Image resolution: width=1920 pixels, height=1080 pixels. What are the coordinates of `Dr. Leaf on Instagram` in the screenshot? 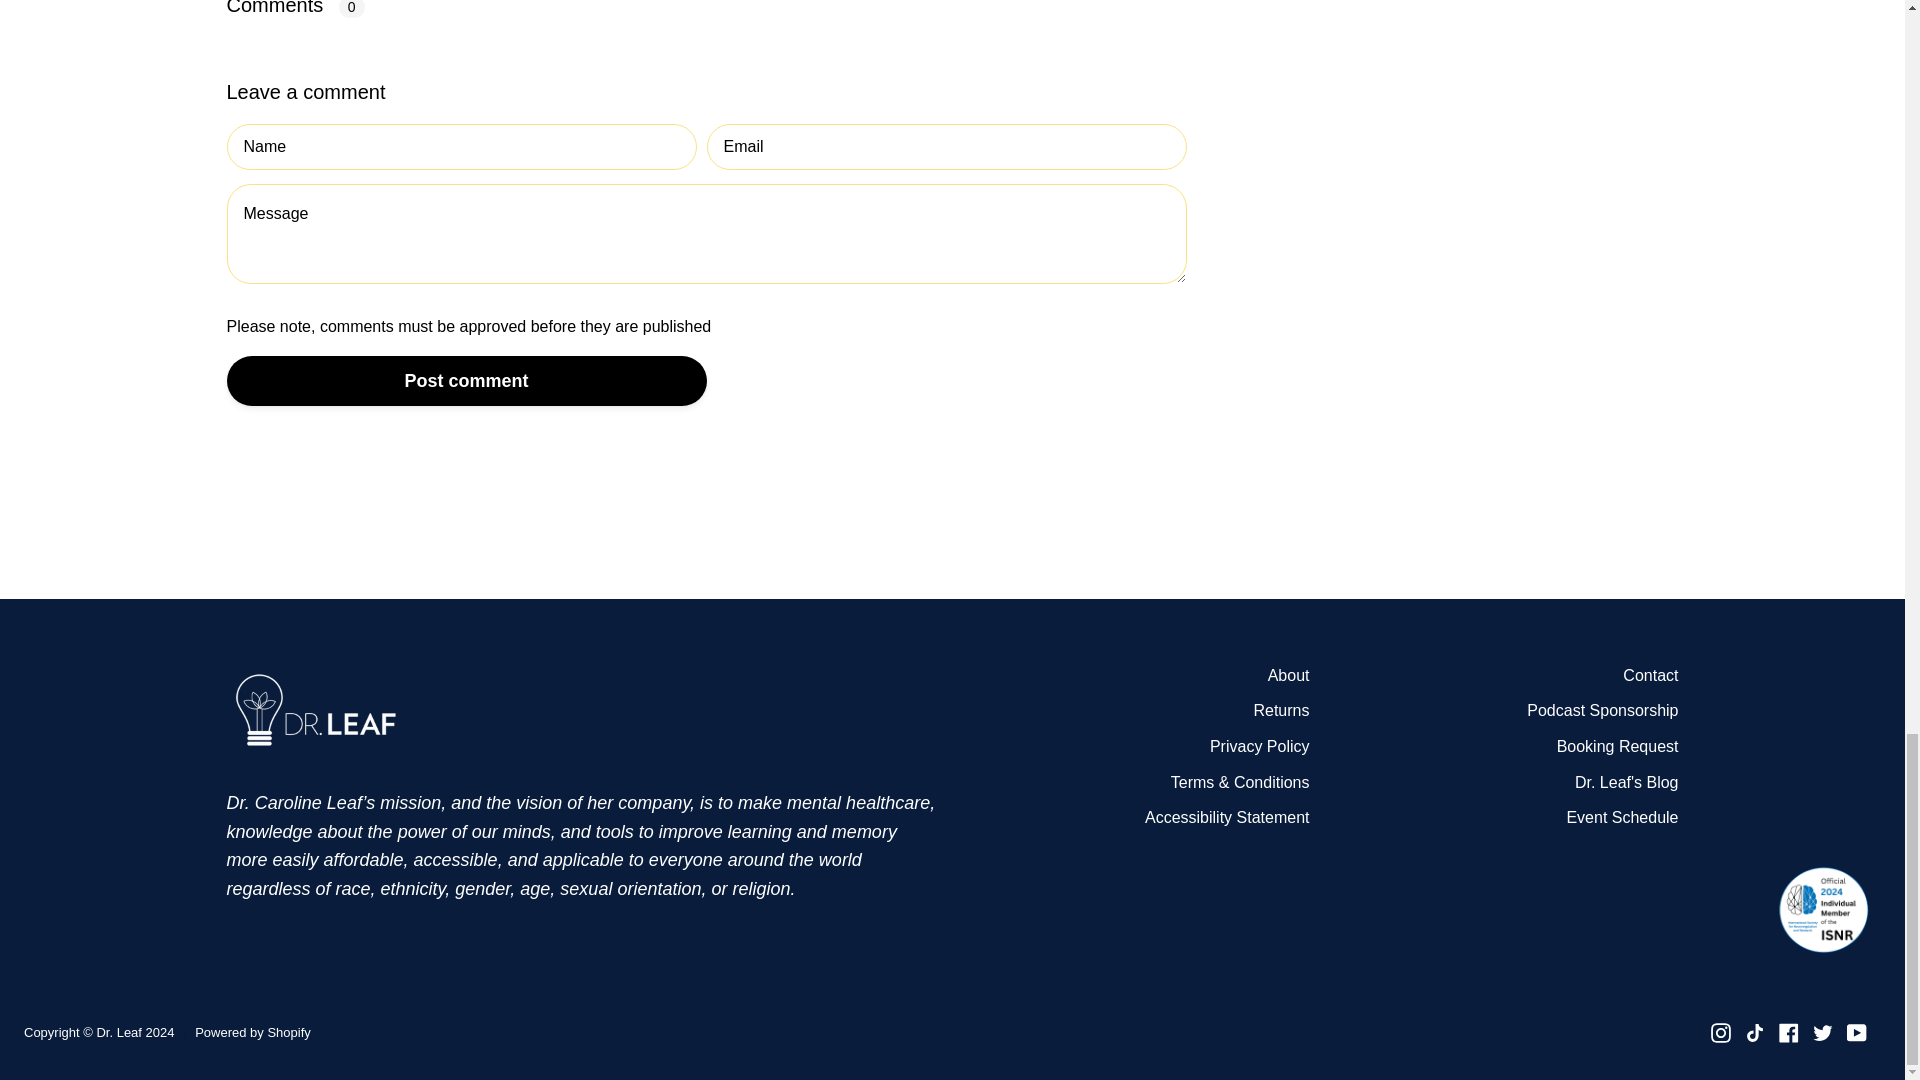 It's located at (1720, 1032).